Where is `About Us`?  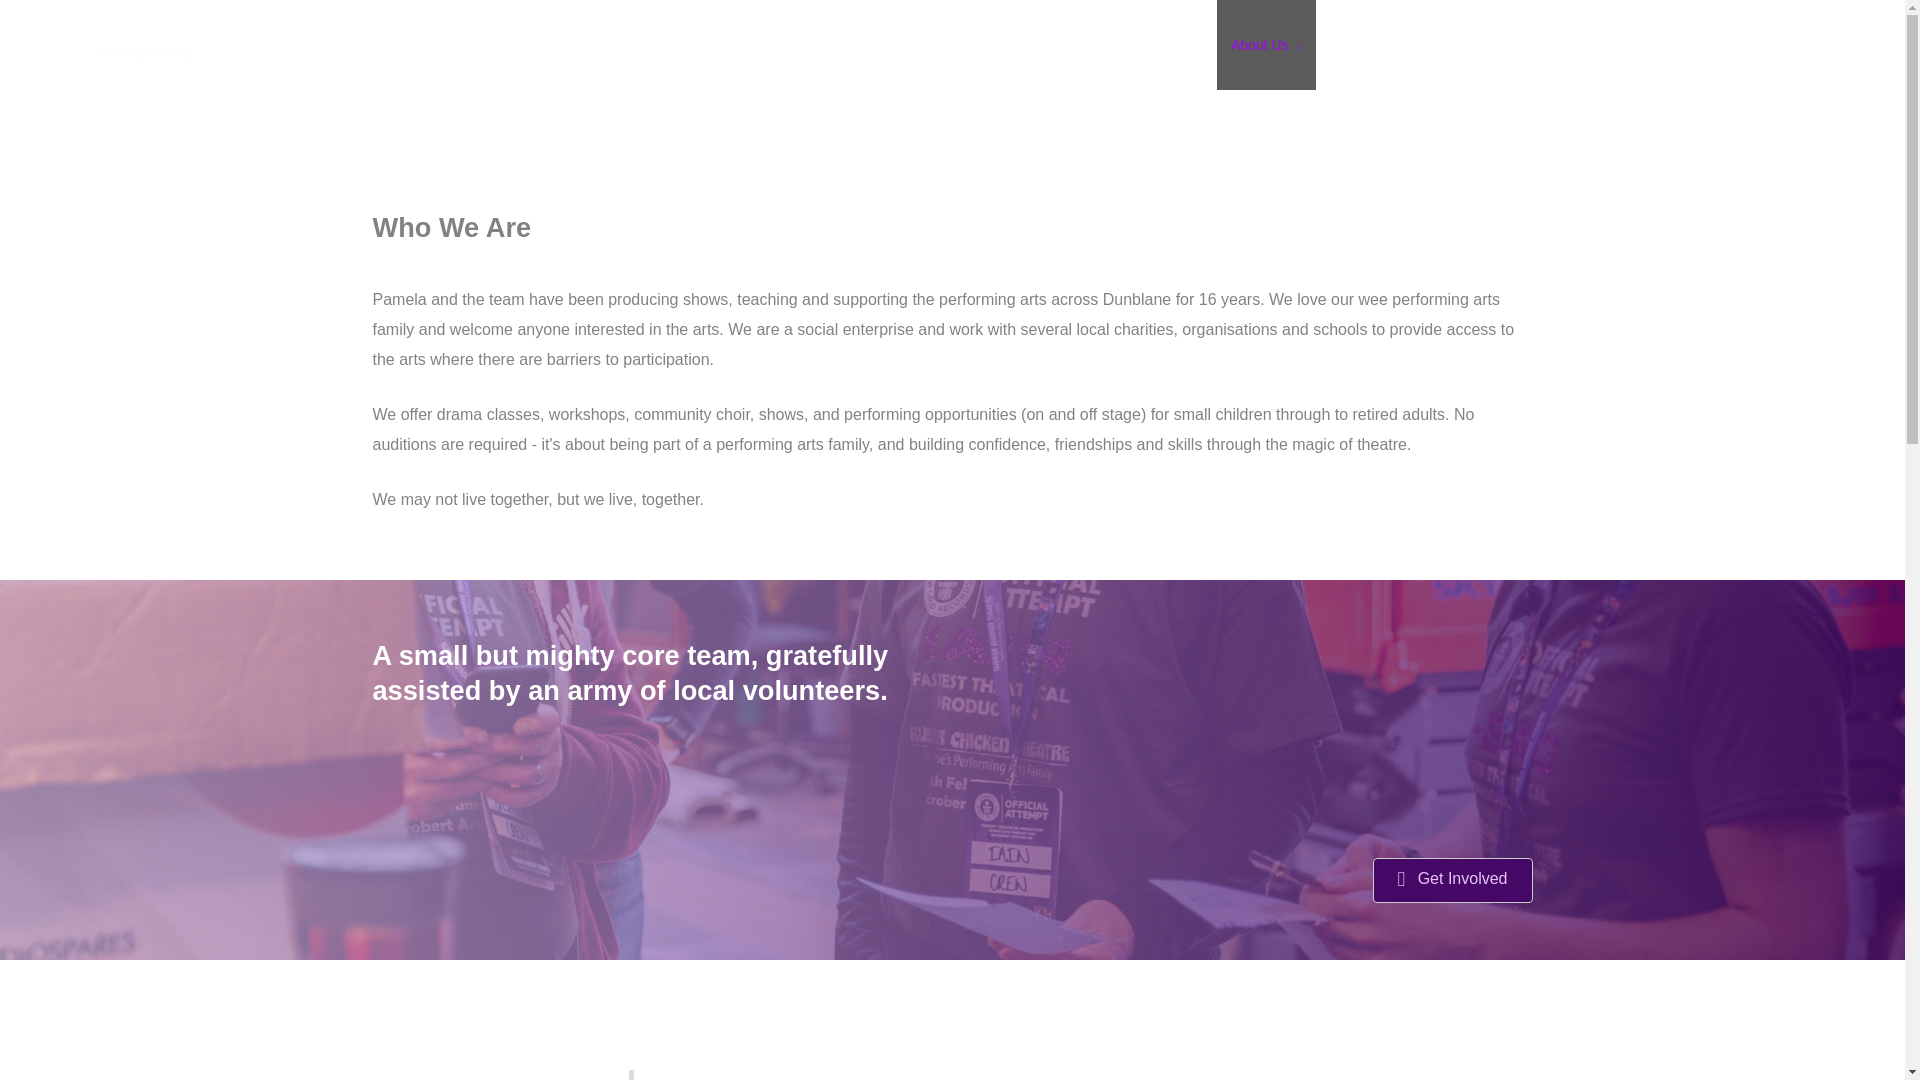 About Us is located at coordinates (1266, 44).